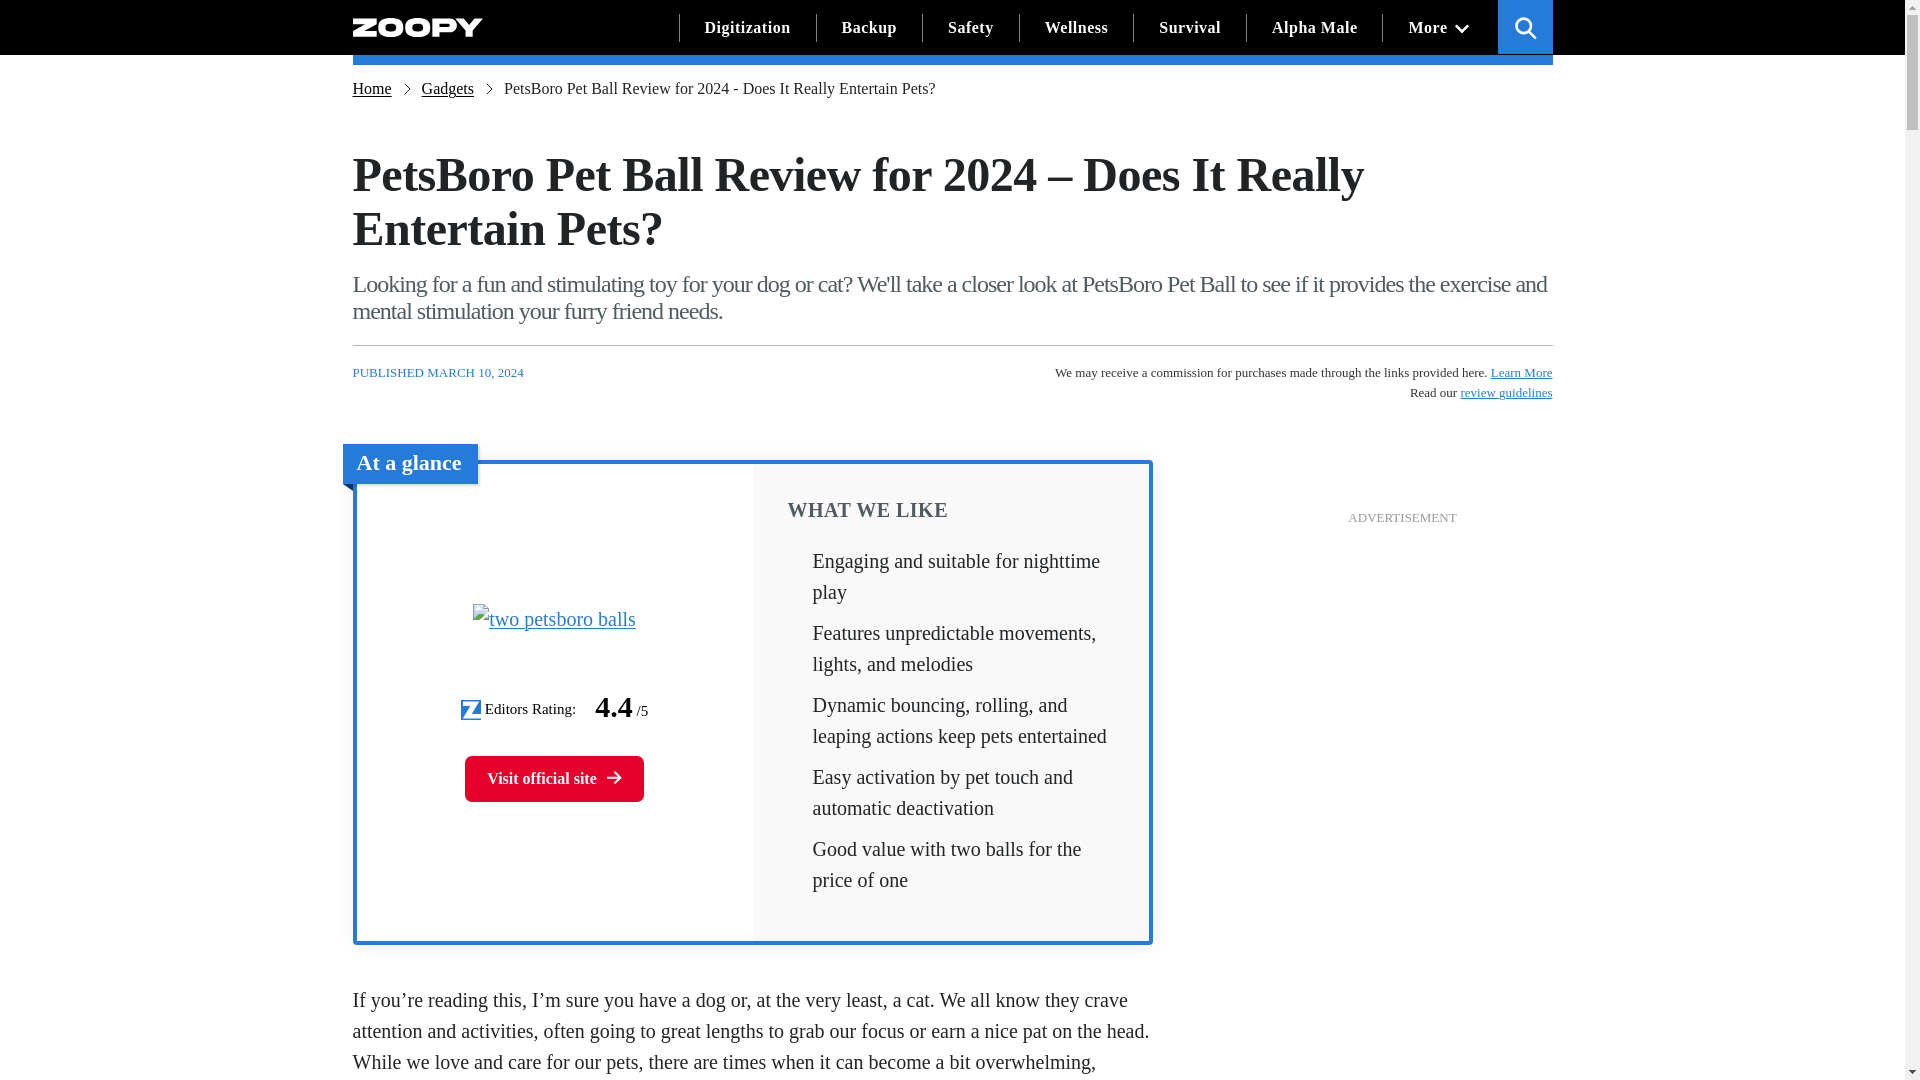 This screenshot has width=1920, height=1080. I want to click on Backup, so click(868, 28).